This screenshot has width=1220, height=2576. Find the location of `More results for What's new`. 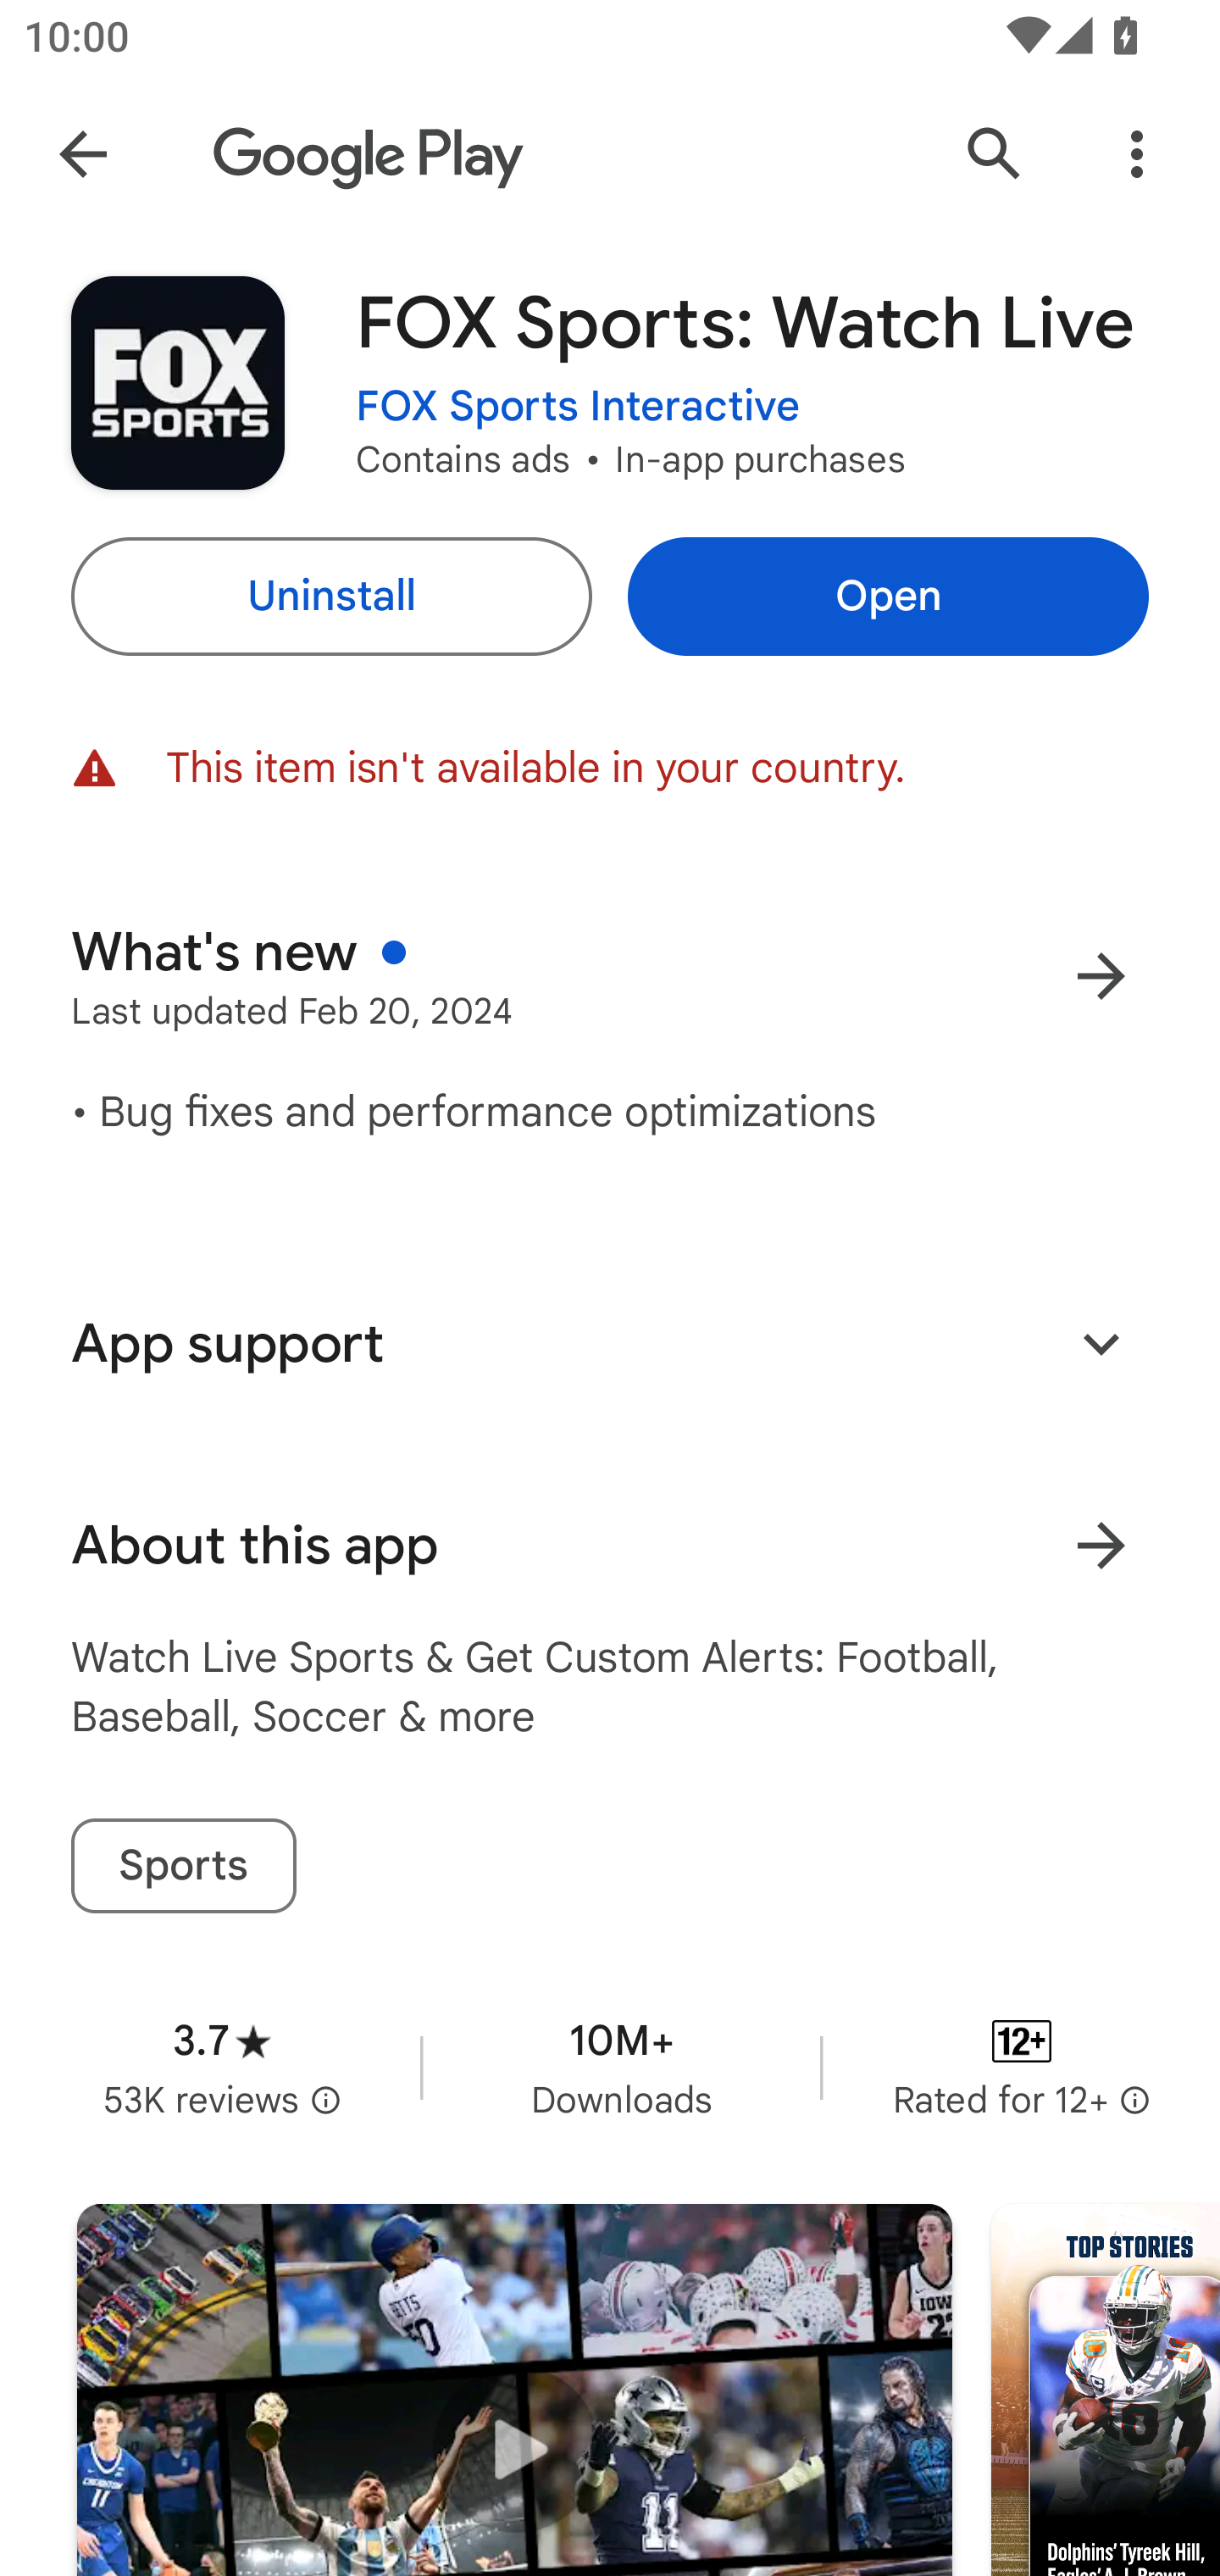

More results for What's new is located at coordinates (1101, 976).